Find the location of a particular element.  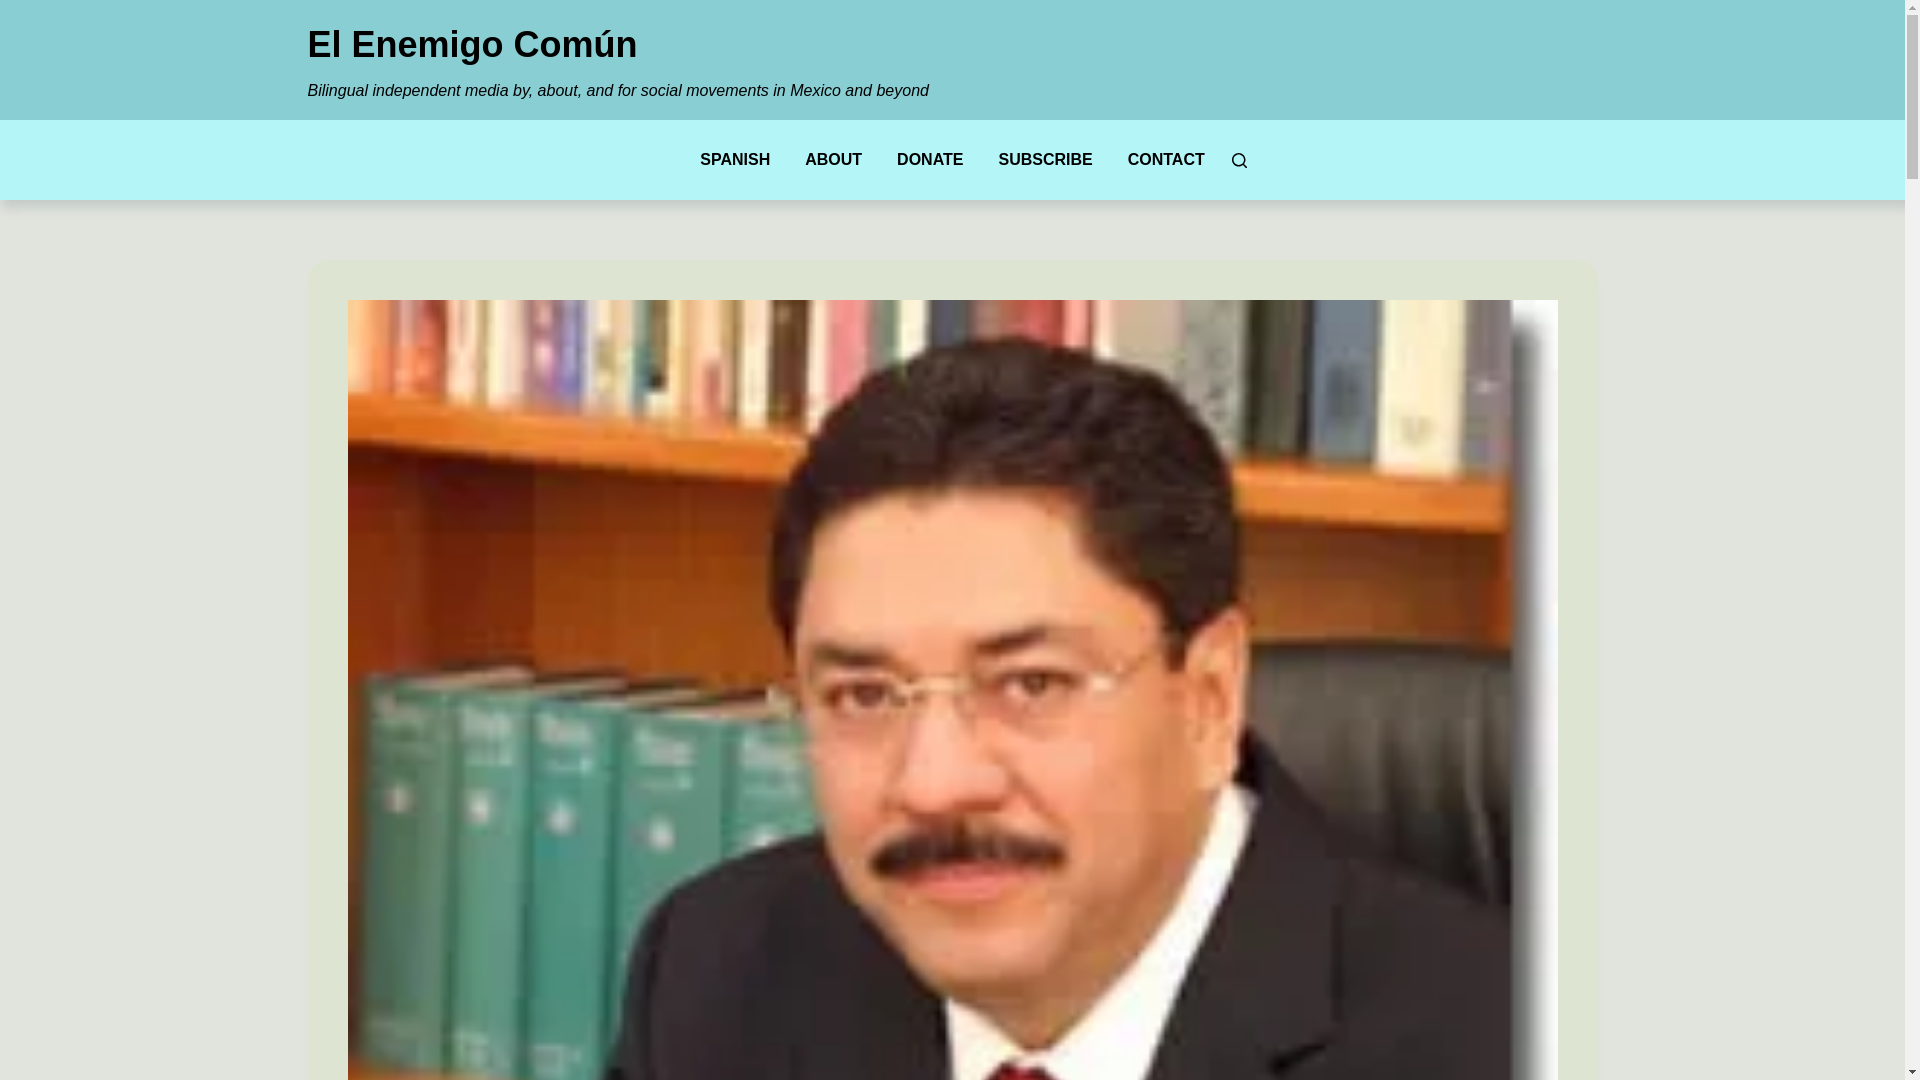

Skip to content is located at coordinates (20, 10).